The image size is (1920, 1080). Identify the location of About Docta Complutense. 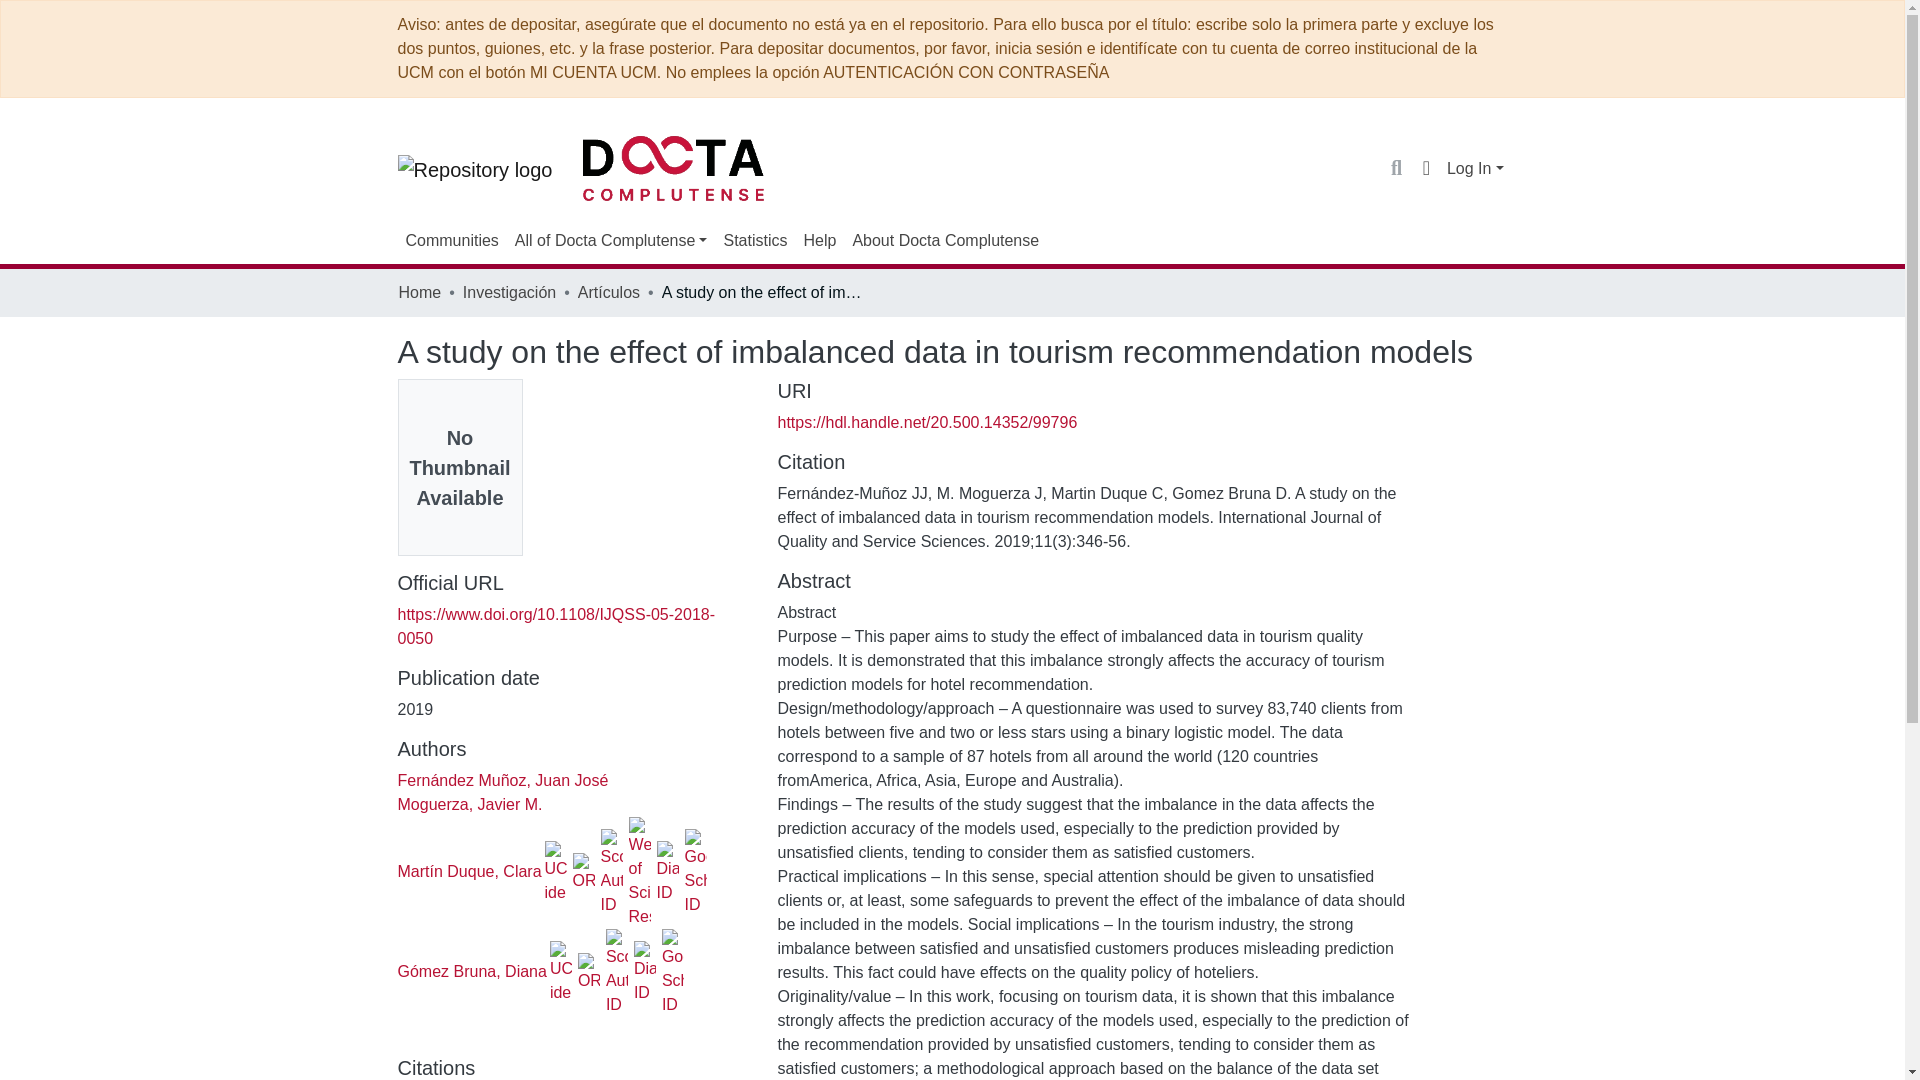
(945, 241).